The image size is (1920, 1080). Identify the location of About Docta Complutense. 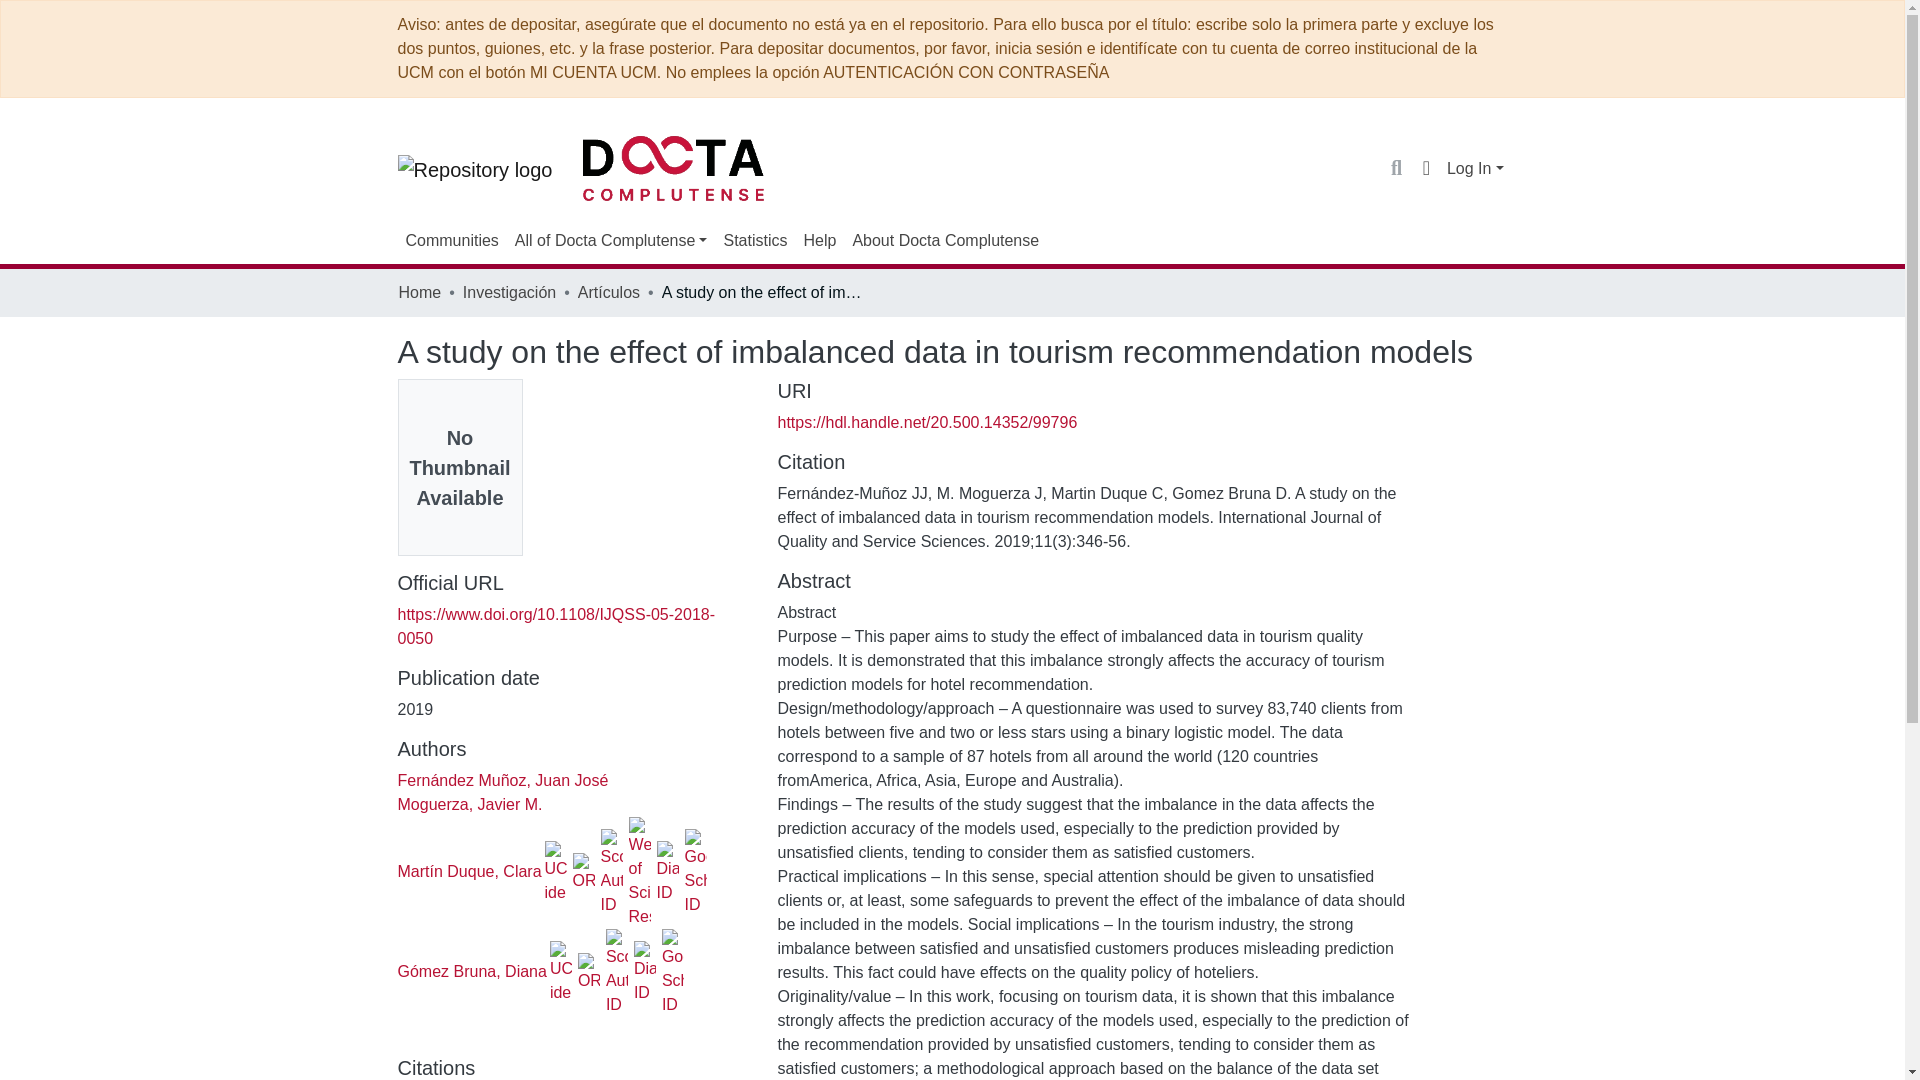
(945, 241).